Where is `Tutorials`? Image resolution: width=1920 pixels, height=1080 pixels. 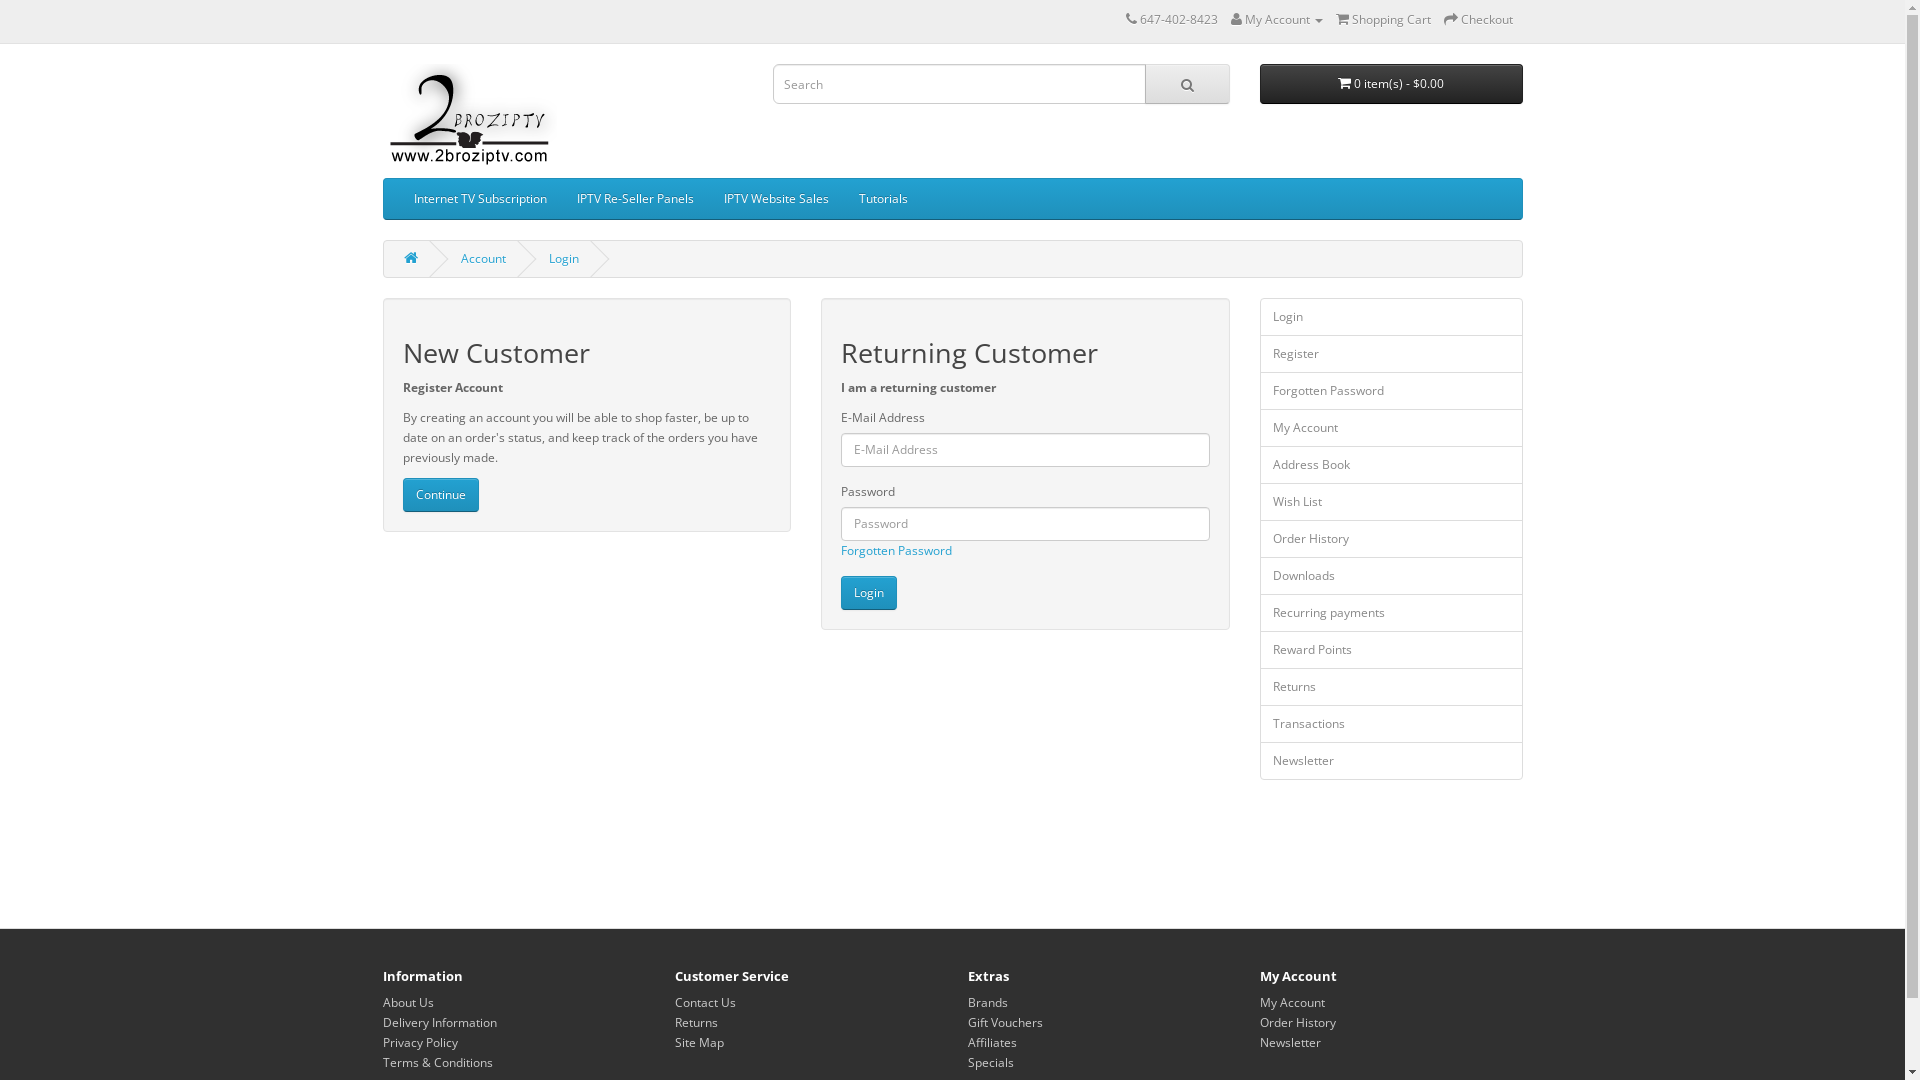
Tutorials is located at coordinates (884, 199).